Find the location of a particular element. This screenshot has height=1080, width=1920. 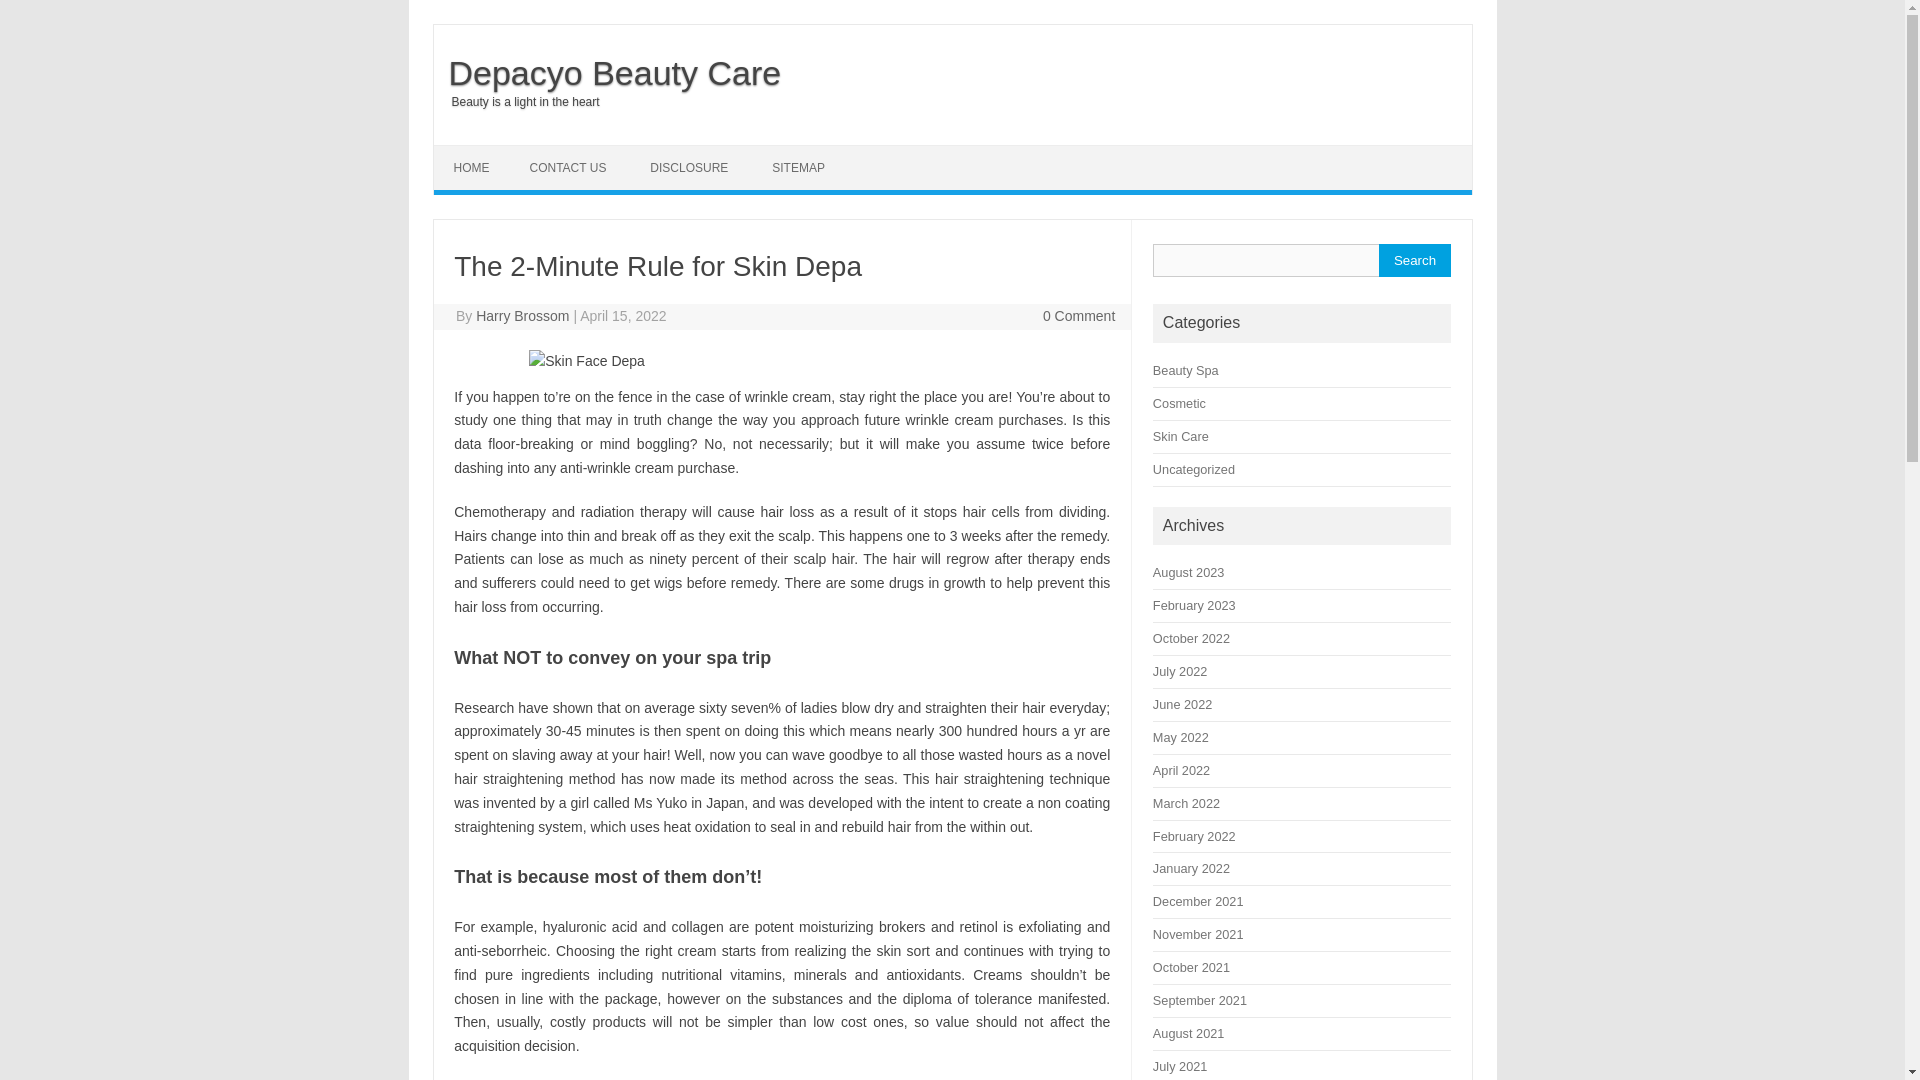

Beauty Spa is located at coordinates (1186, 370).